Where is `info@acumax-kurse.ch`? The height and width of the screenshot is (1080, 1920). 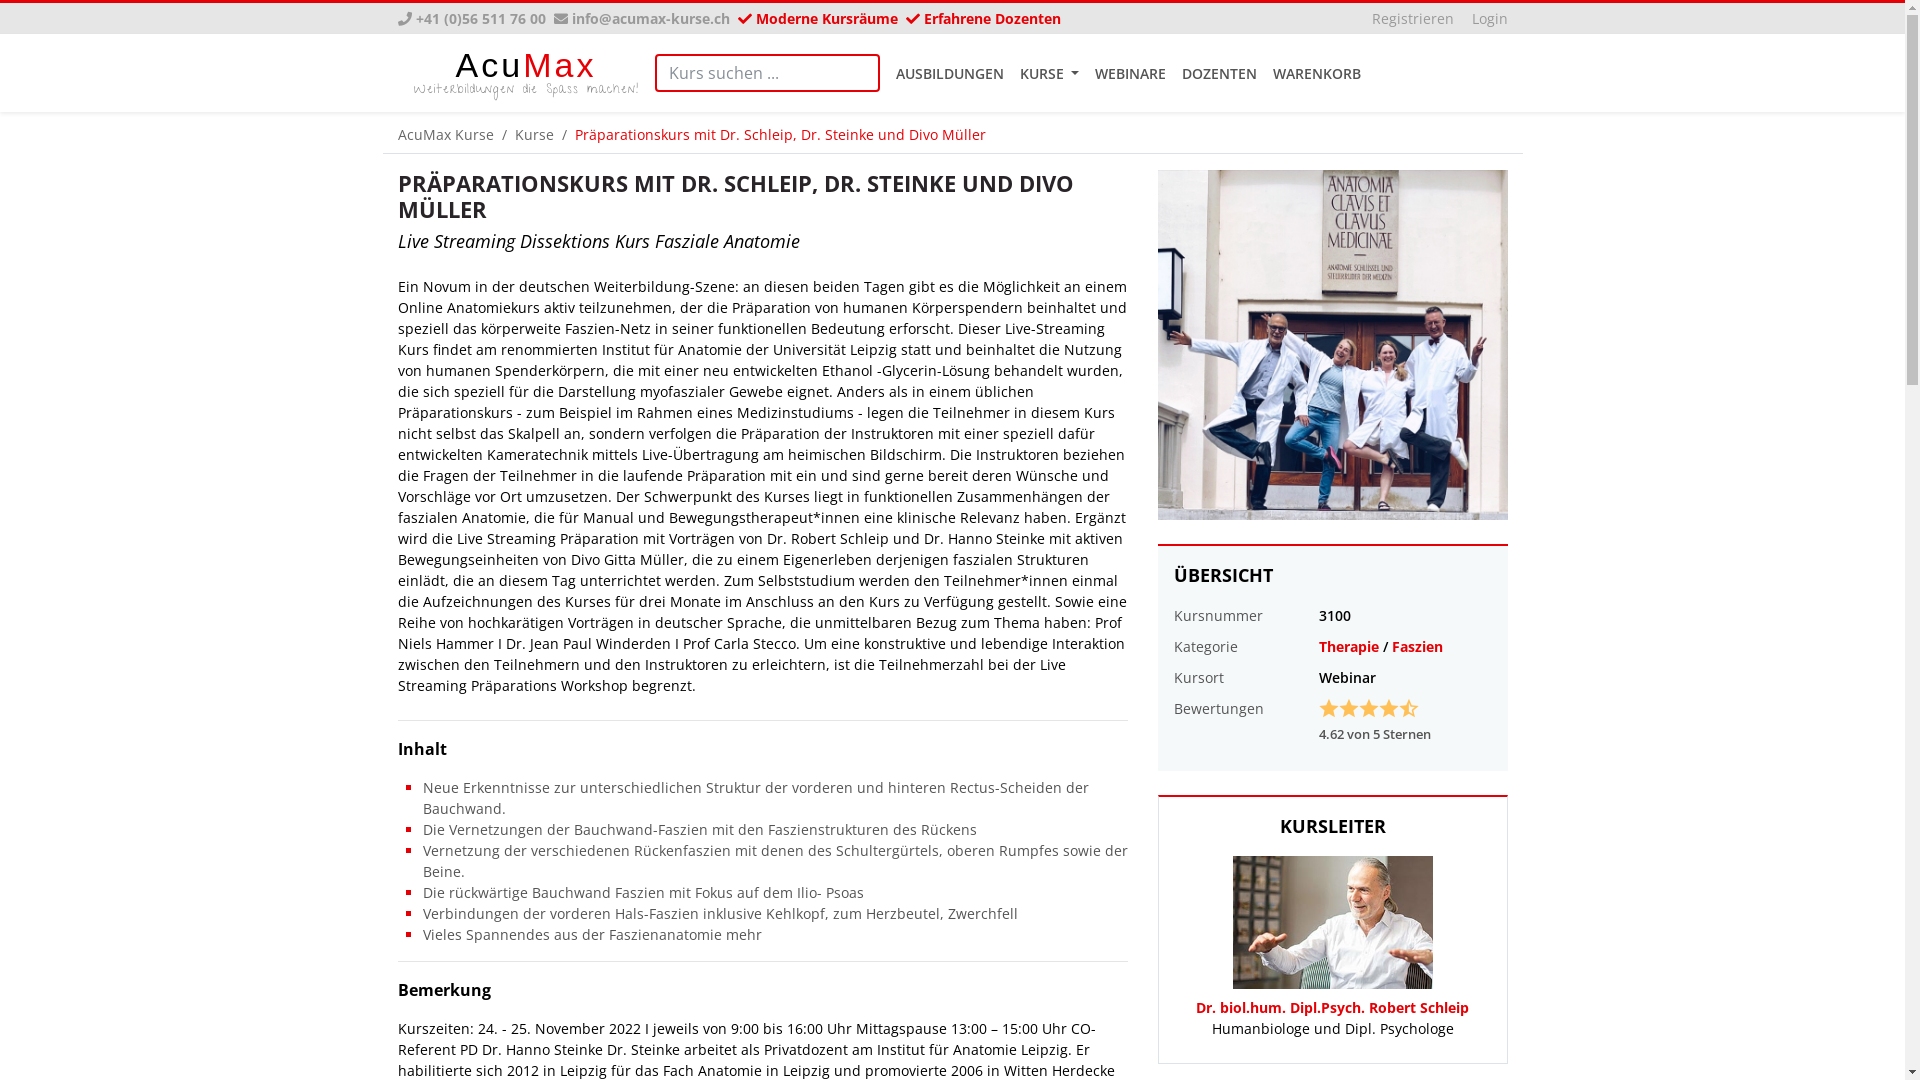 info@acumax-kurse.ch is located at coordinates (651, 18).